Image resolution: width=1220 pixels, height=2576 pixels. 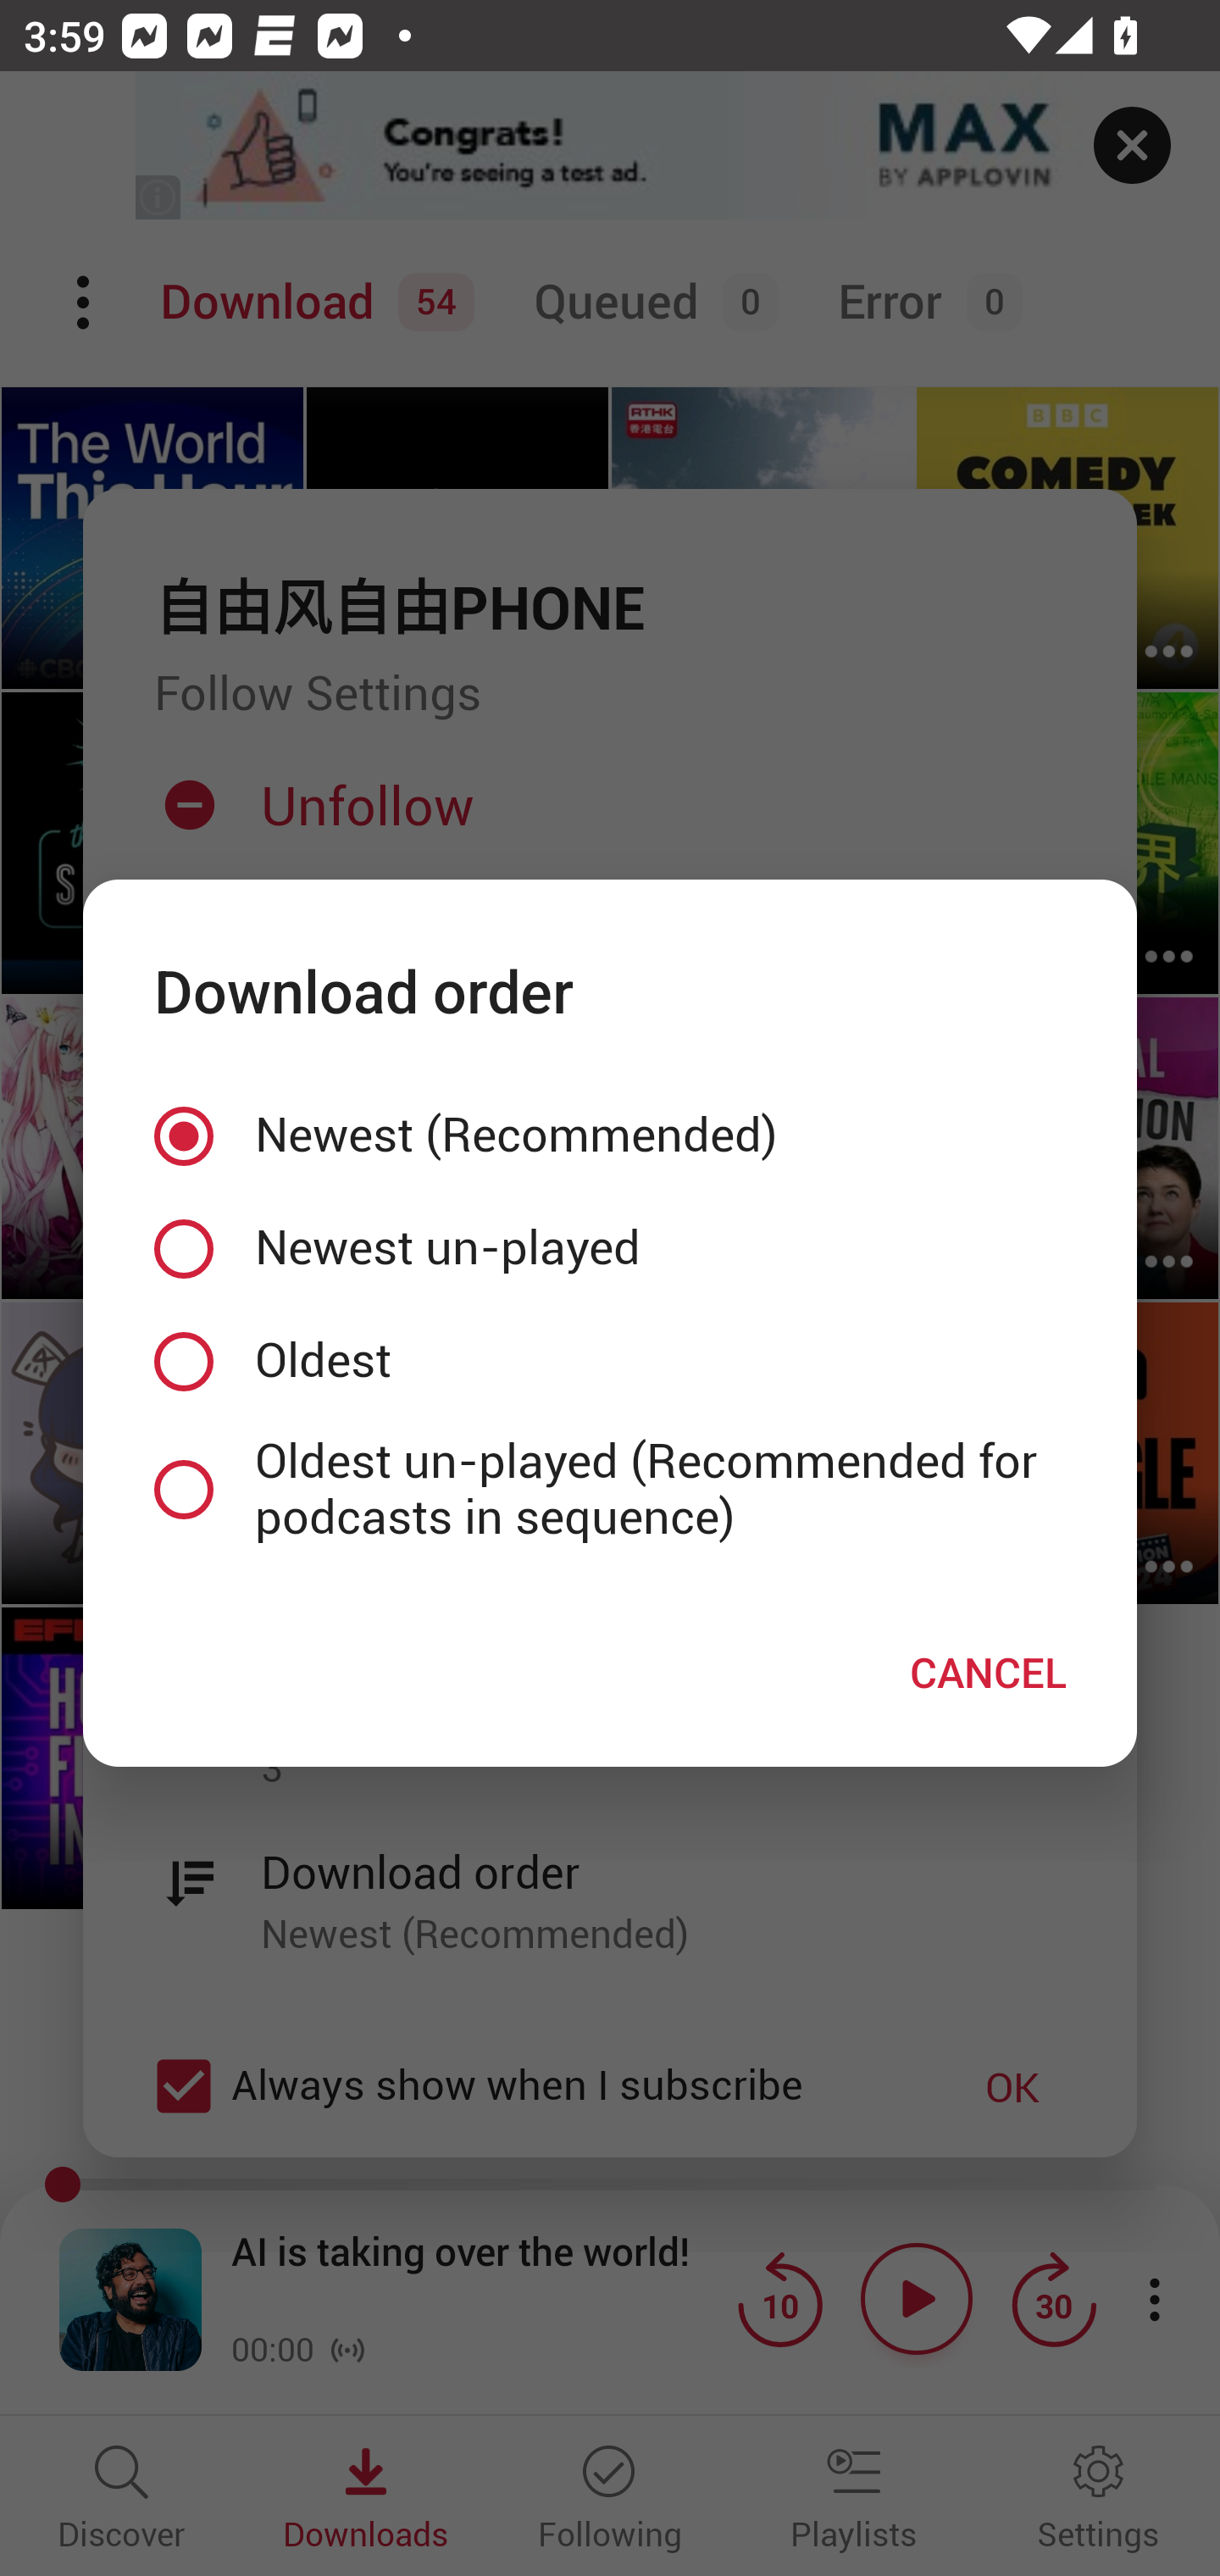 I want to click on CANCEL, so click(x=988, y=1671).